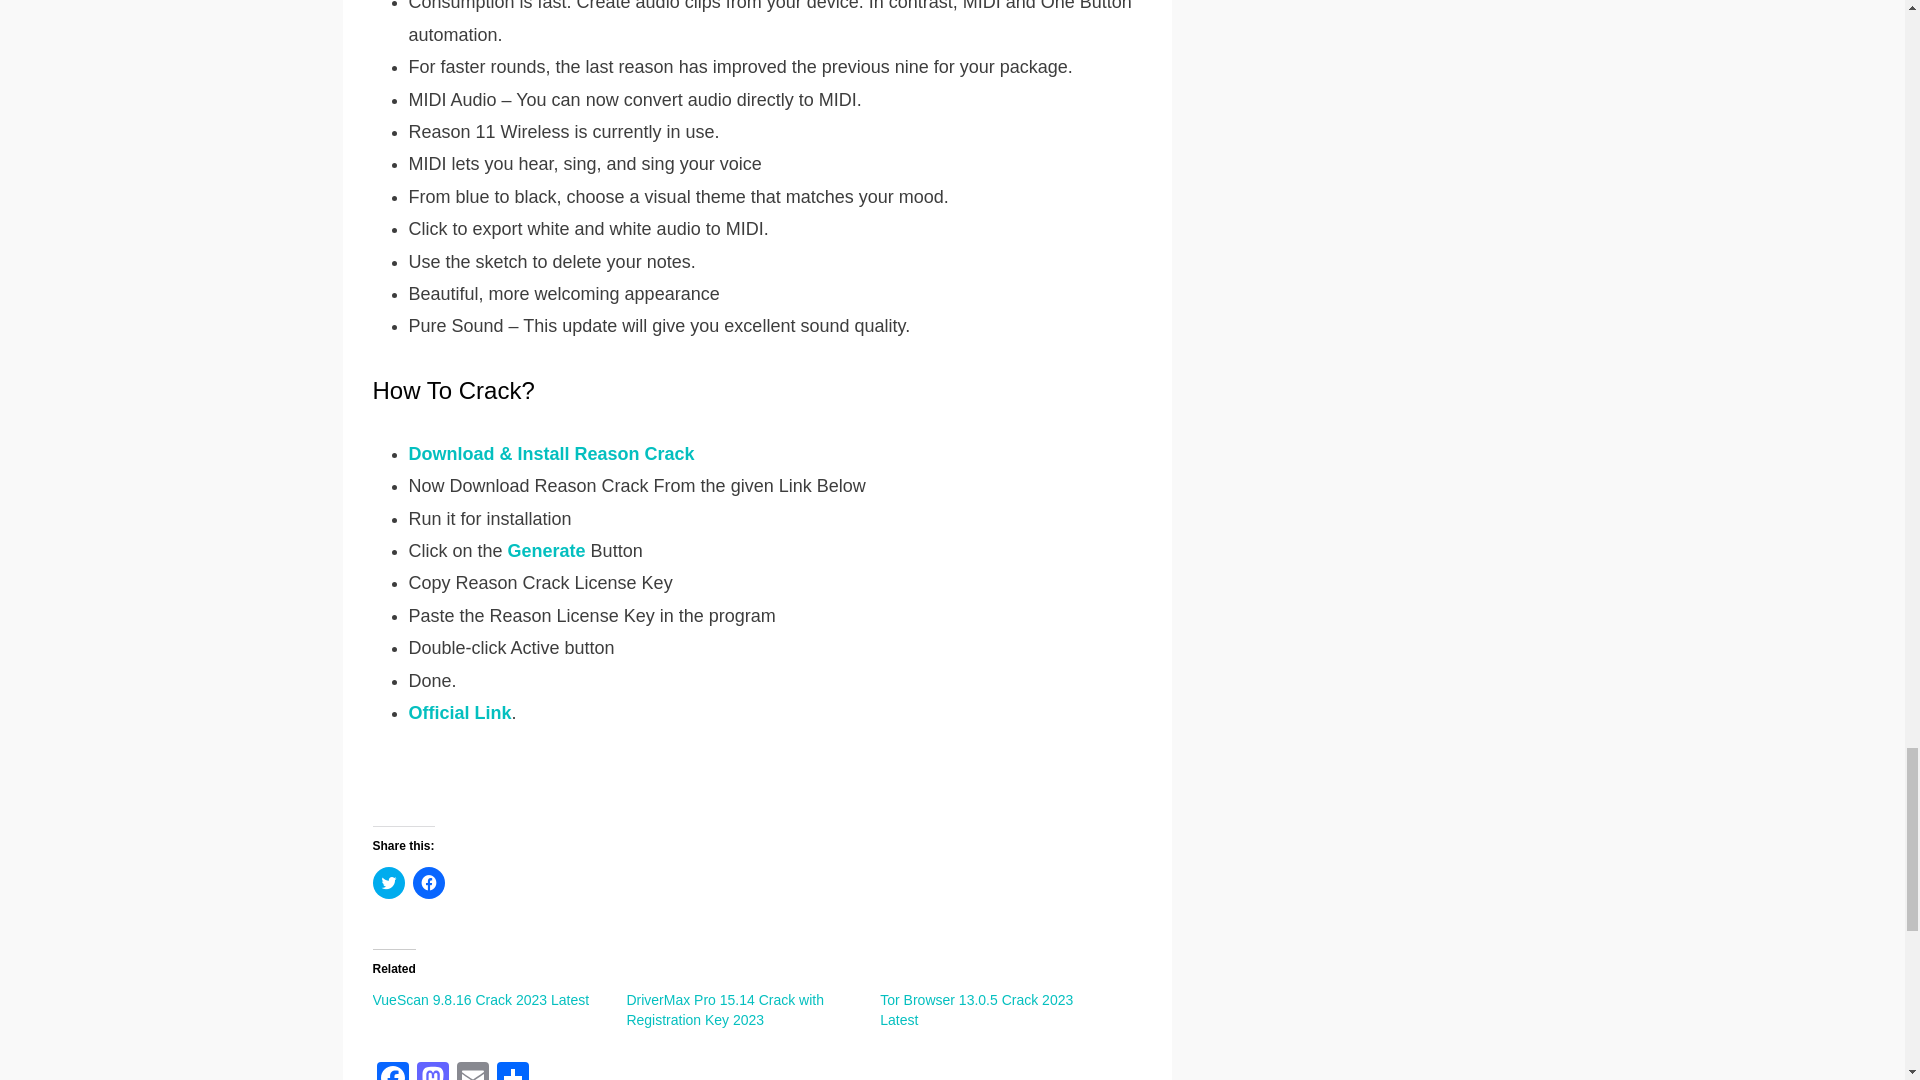  Describe the element at coordinates (471, 1070) in the screenshot. I see `Email` at that location.